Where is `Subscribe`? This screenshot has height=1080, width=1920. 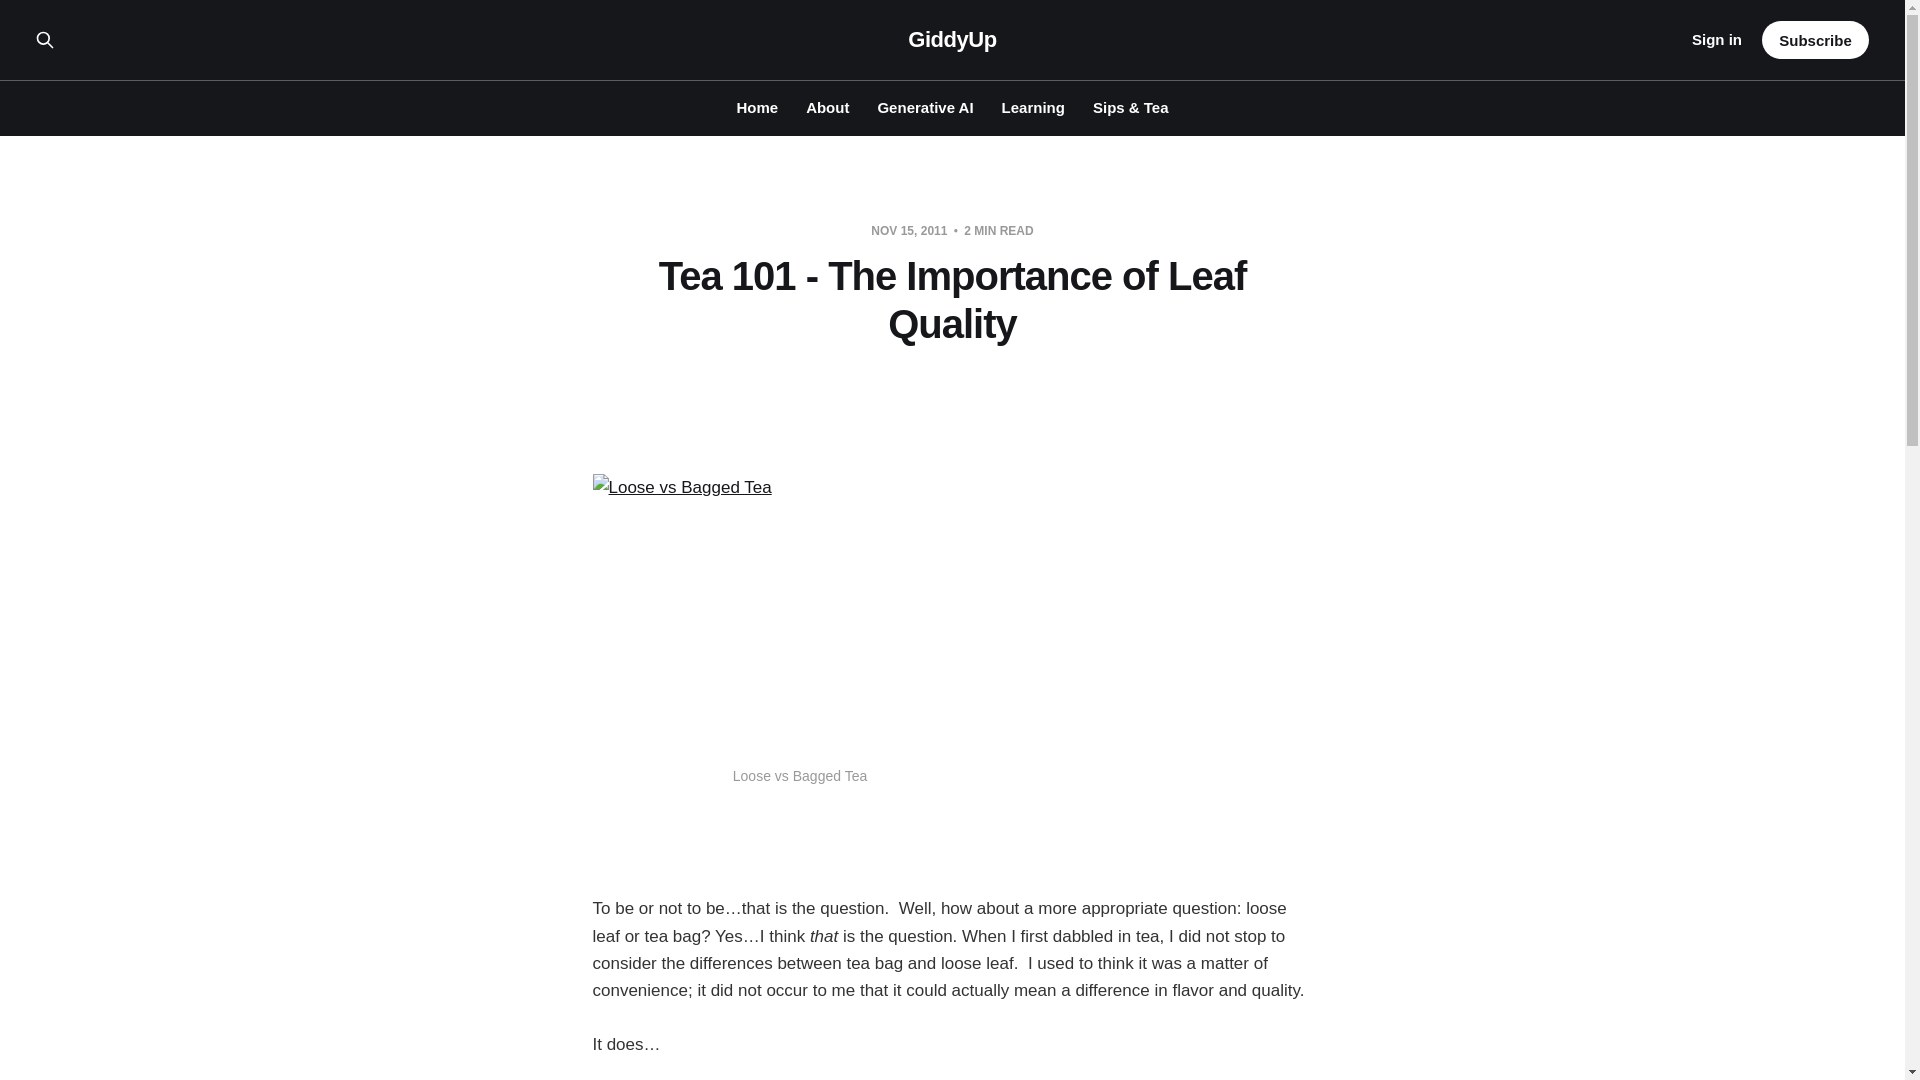
Subscribe is located at coordinates (1815, 40).